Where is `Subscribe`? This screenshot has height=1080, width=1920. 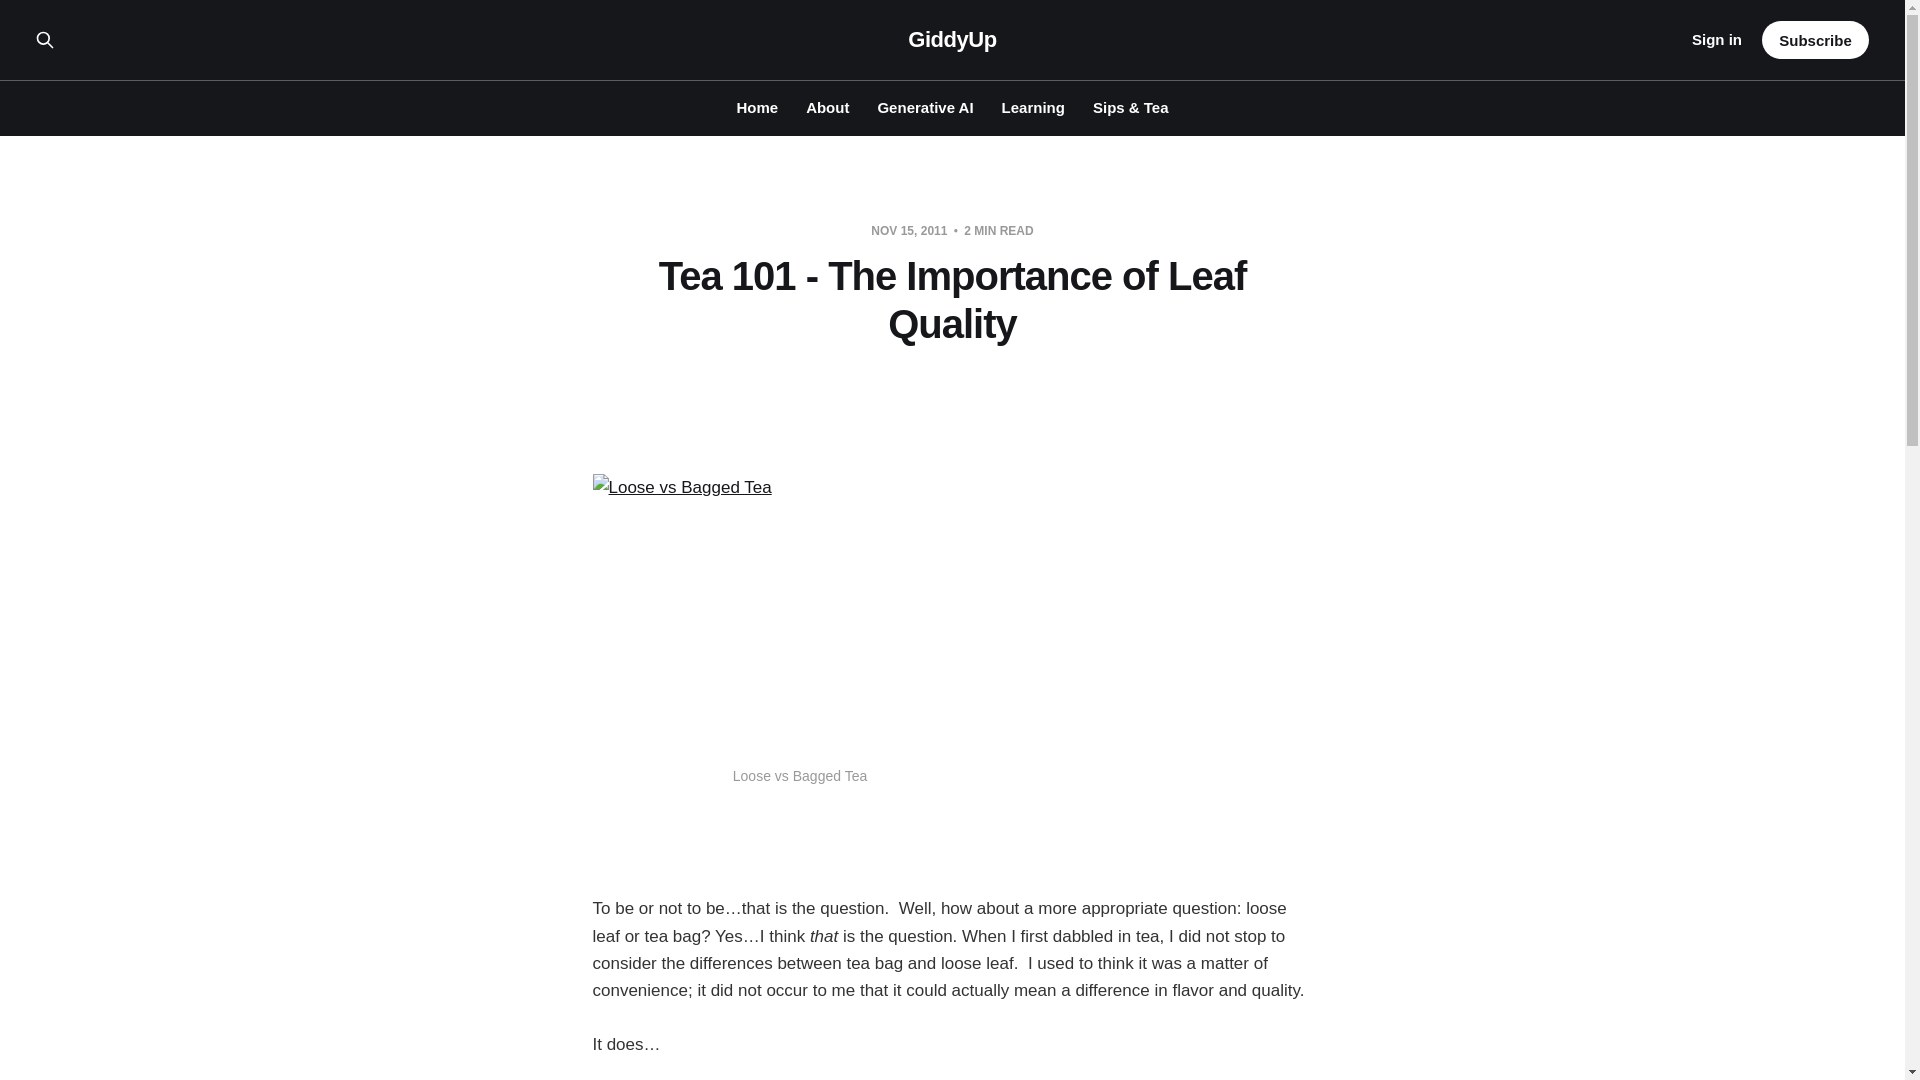
Subscribe is located at coordinates (1815, 40).